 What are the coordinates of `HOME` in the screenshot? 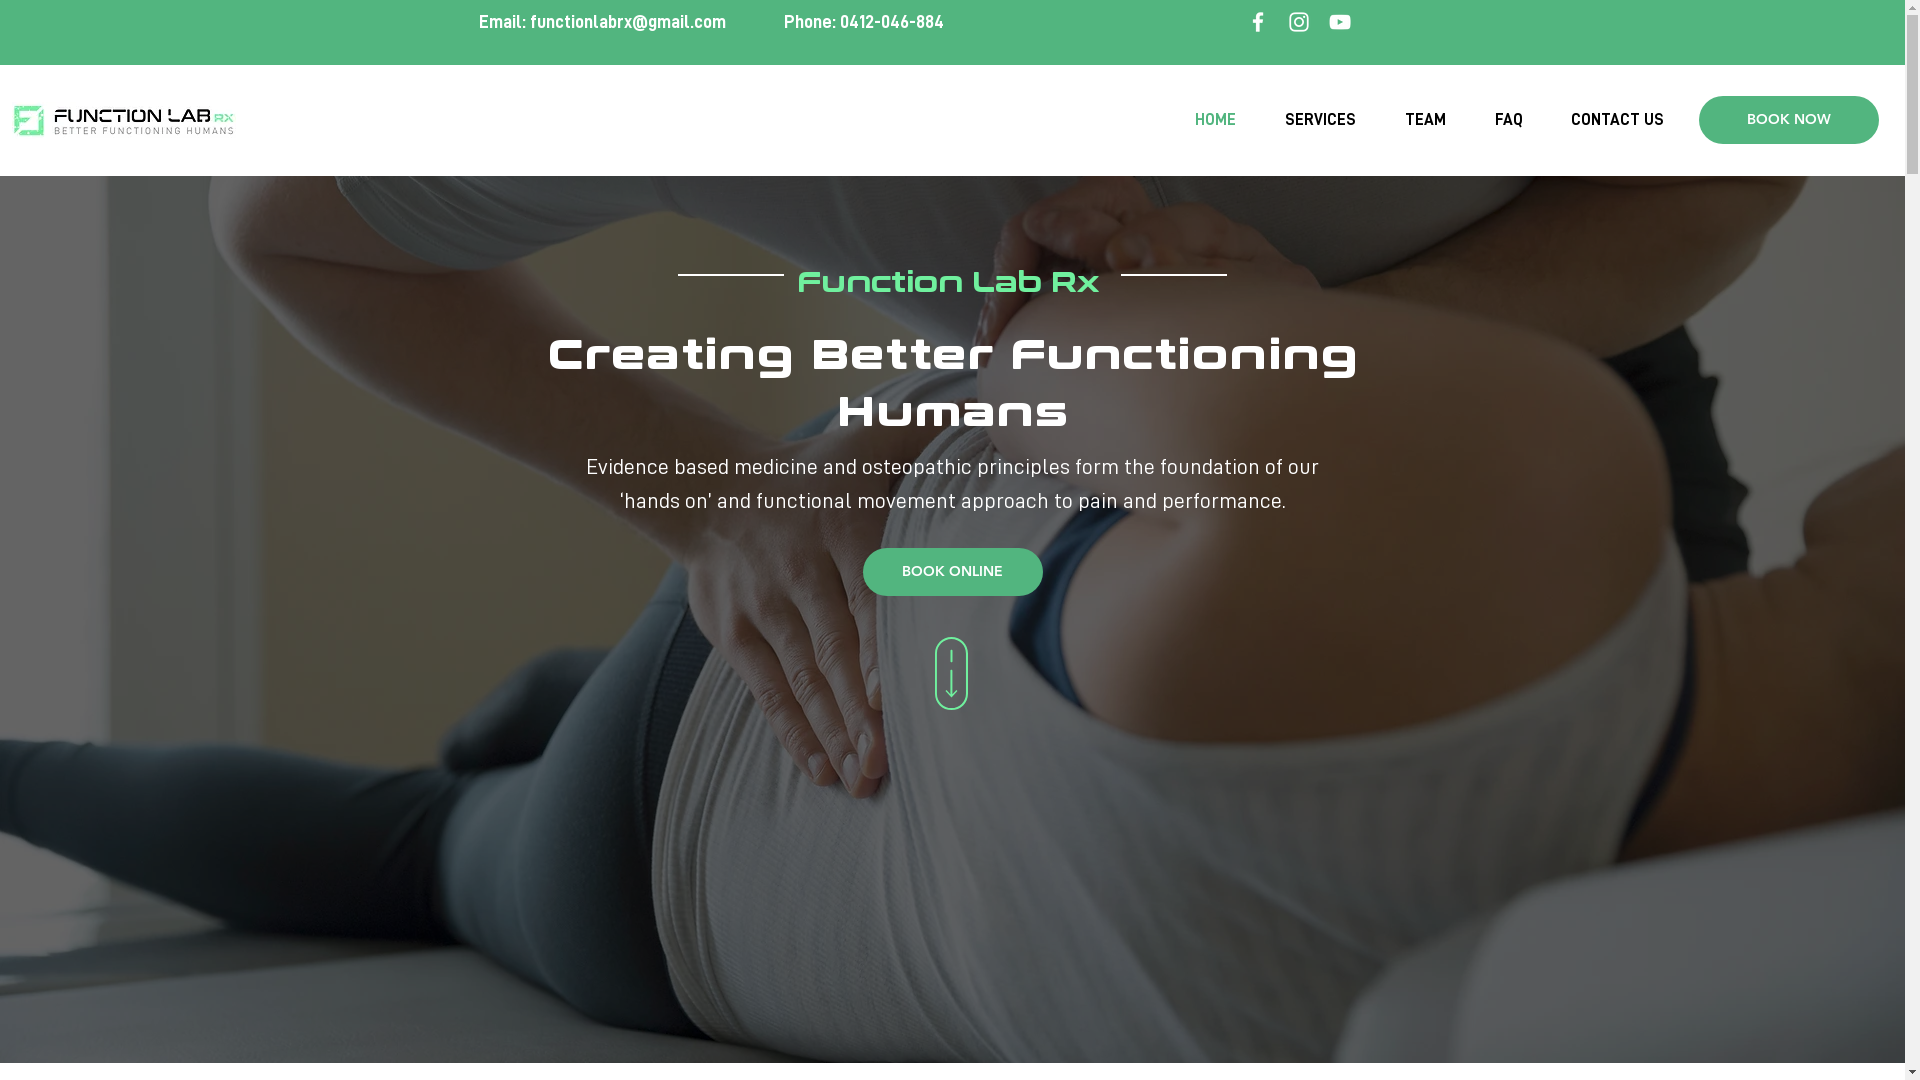 It's located at (1215, 120).